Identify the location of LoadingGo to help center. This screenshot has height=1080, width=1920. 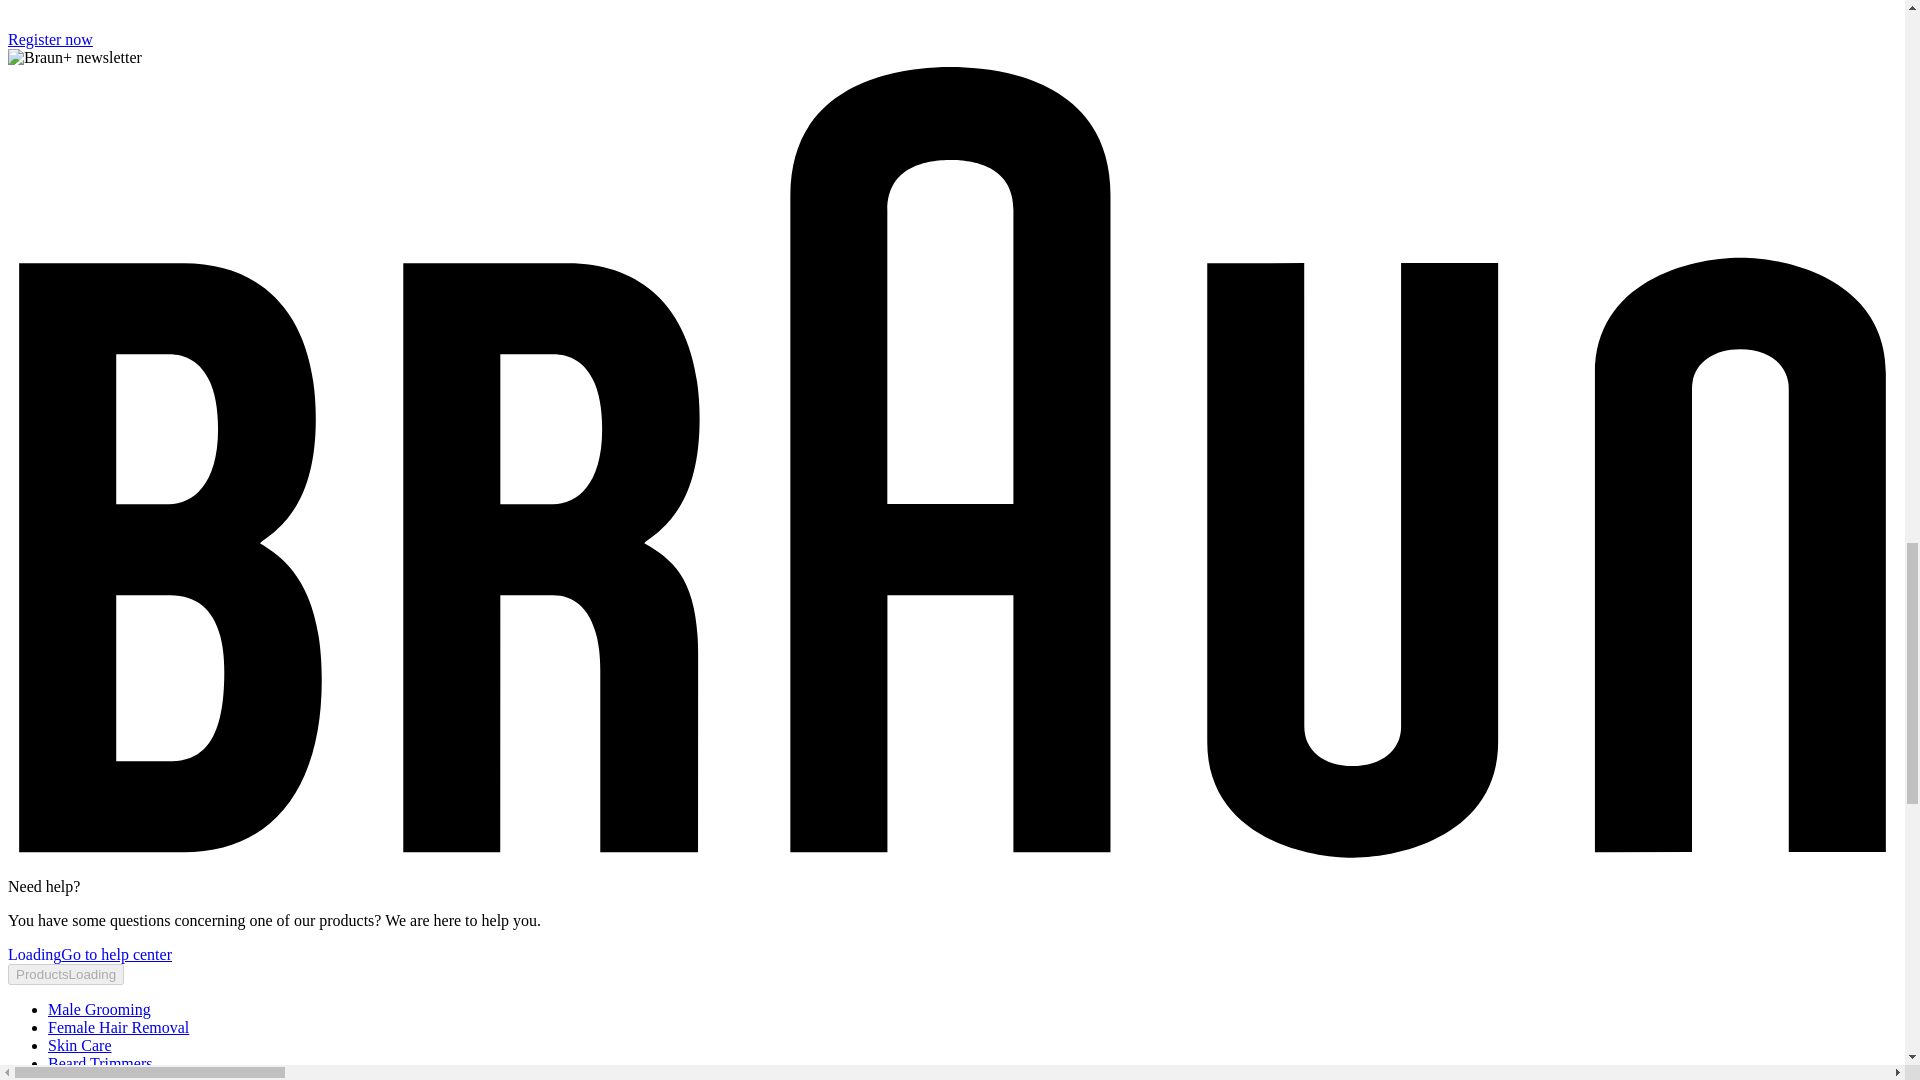
(90, 954).